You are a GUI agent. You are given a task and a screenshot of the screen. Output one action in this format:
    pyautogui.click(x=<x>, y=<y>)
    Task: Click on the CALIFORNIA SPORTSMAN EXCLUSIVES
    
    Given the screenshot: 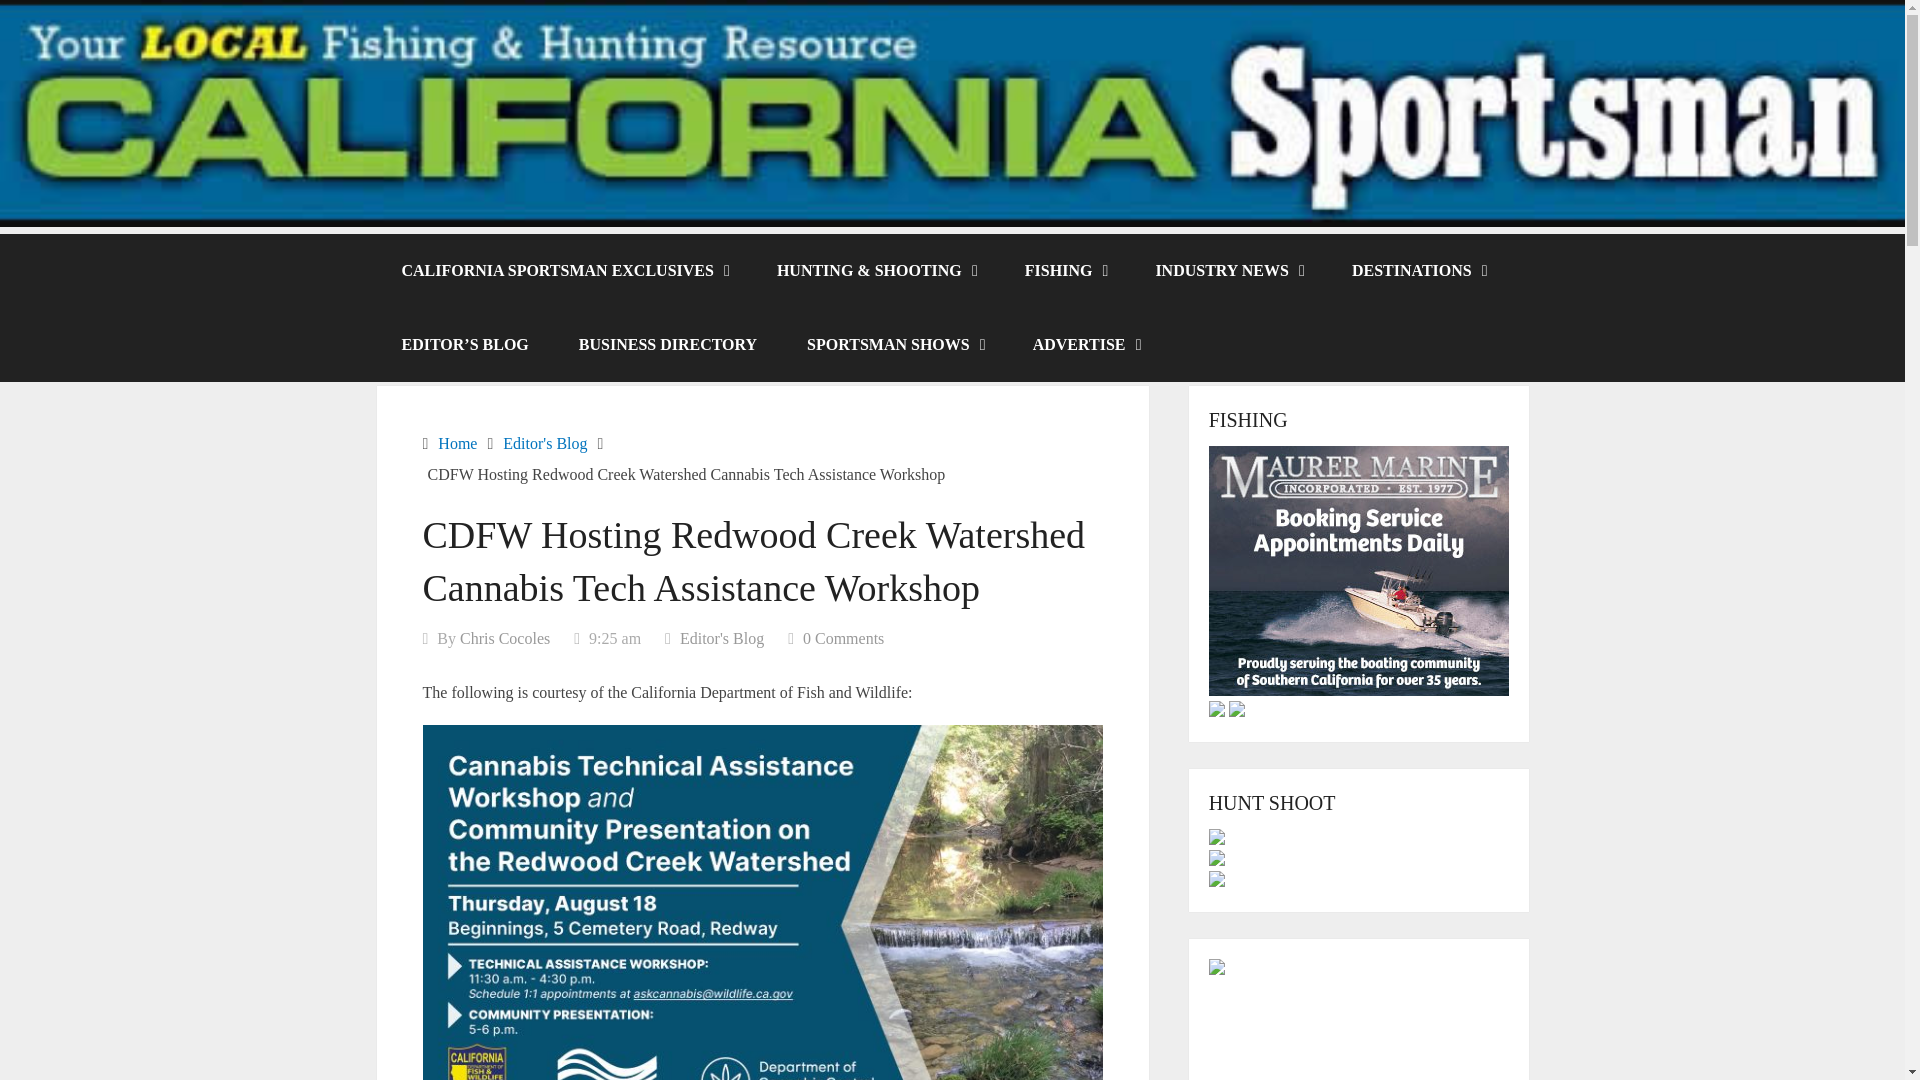 What is the action you would take?
    pyautogui.click(x=563, y=270)
    